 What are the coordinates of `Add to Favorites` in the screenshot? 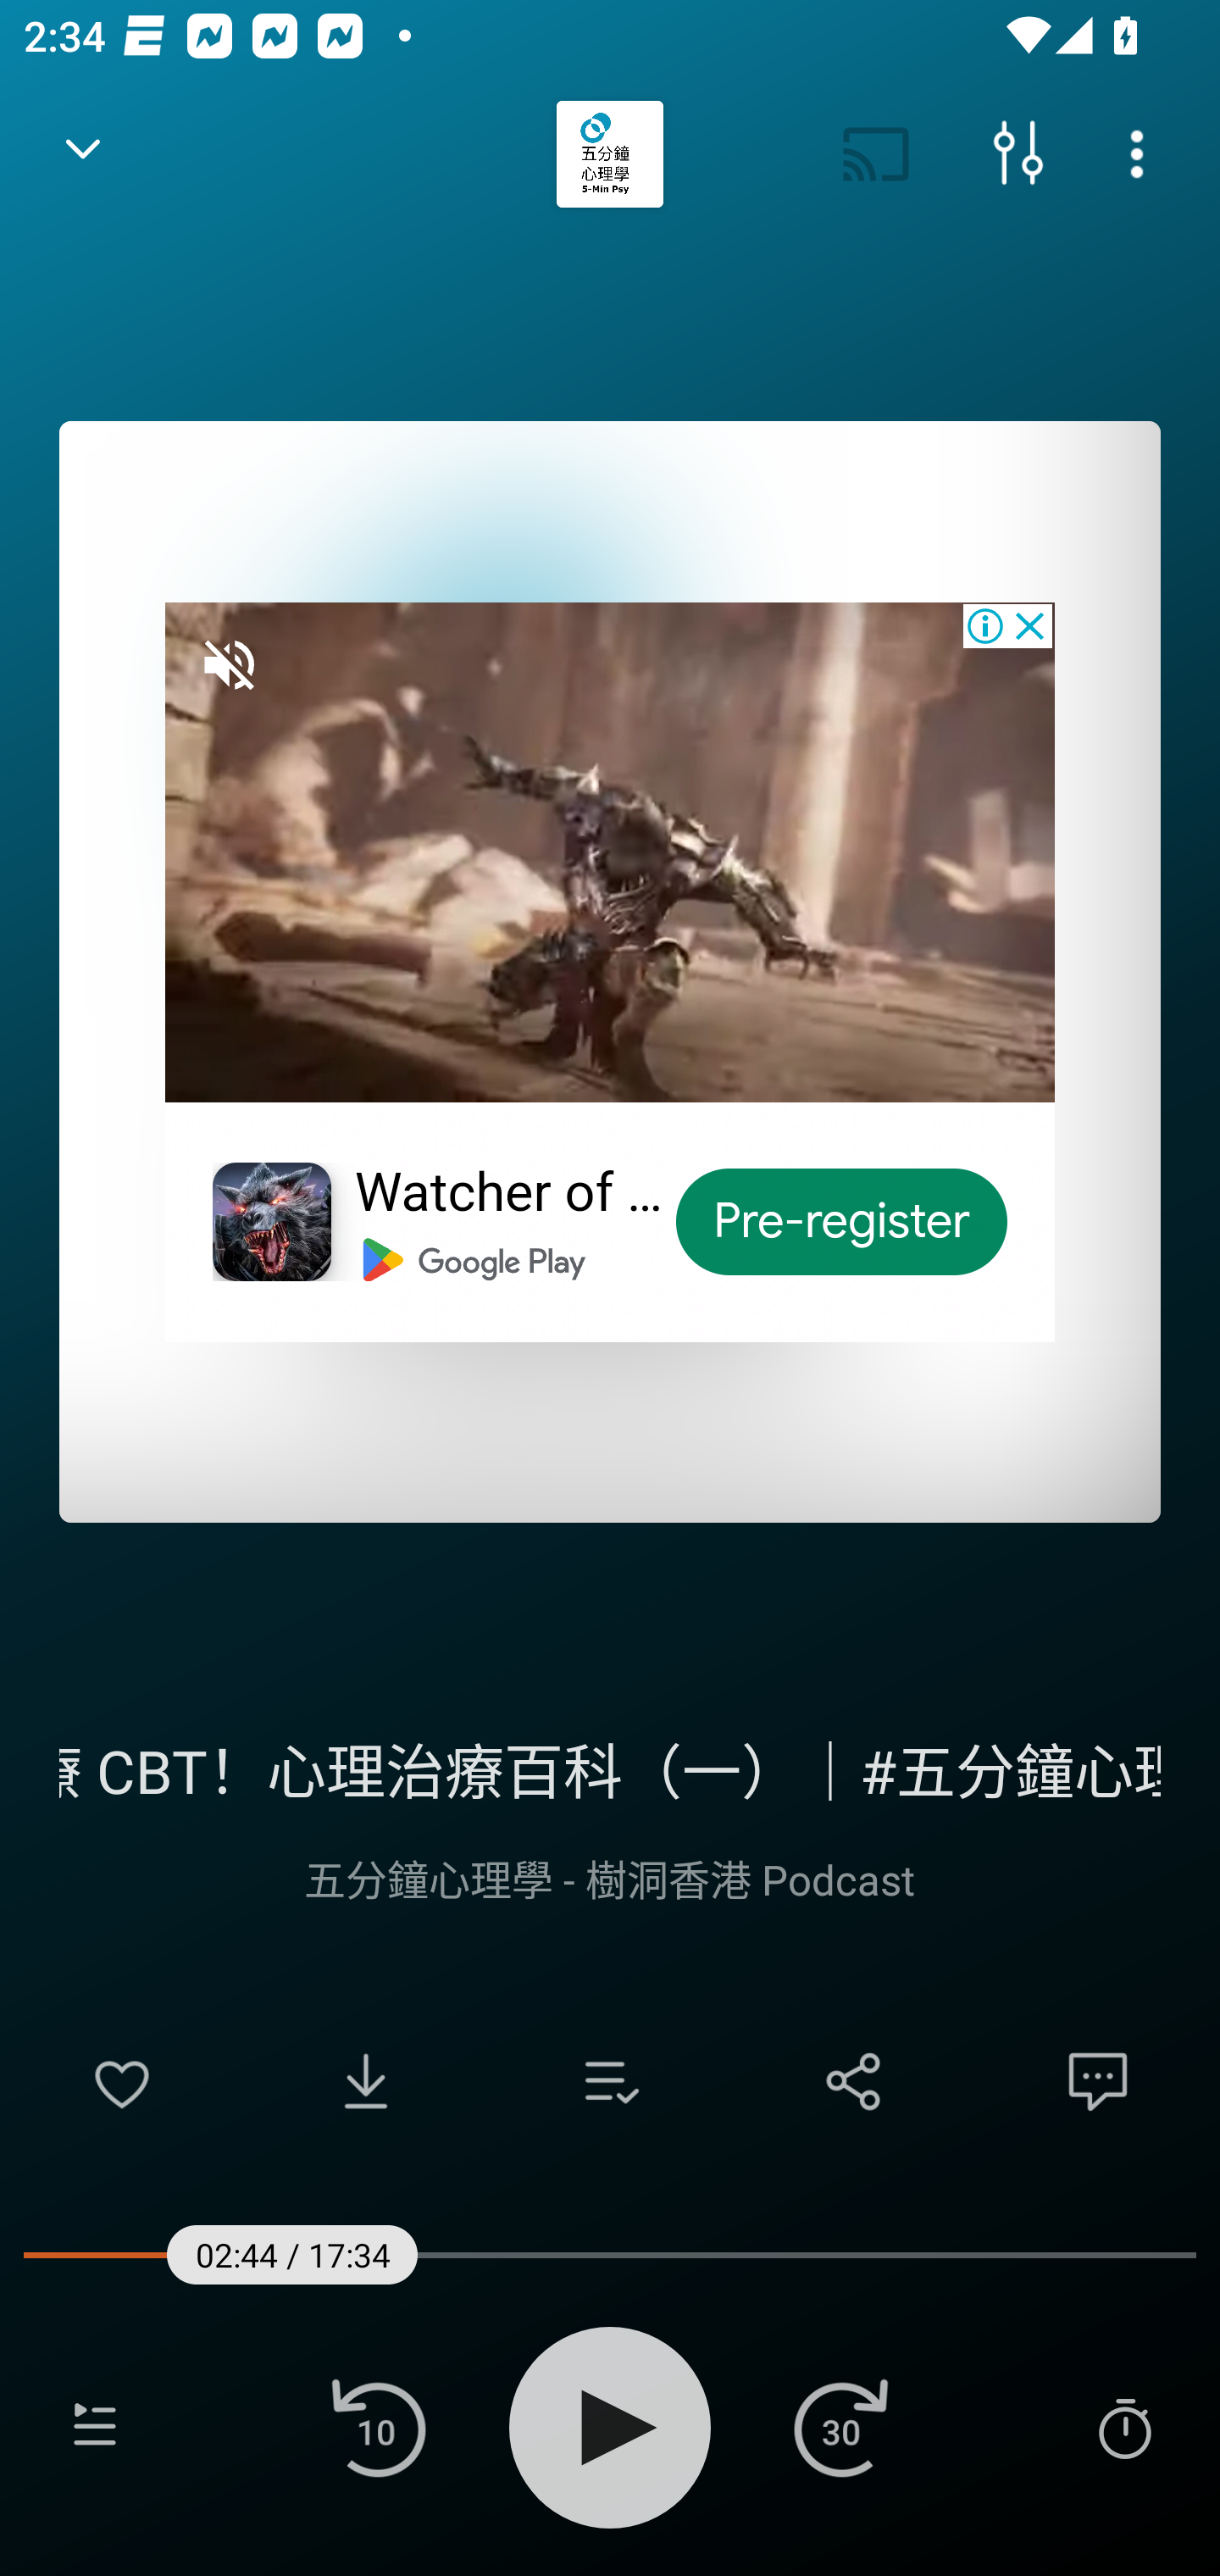 It's located at (122, 2081).